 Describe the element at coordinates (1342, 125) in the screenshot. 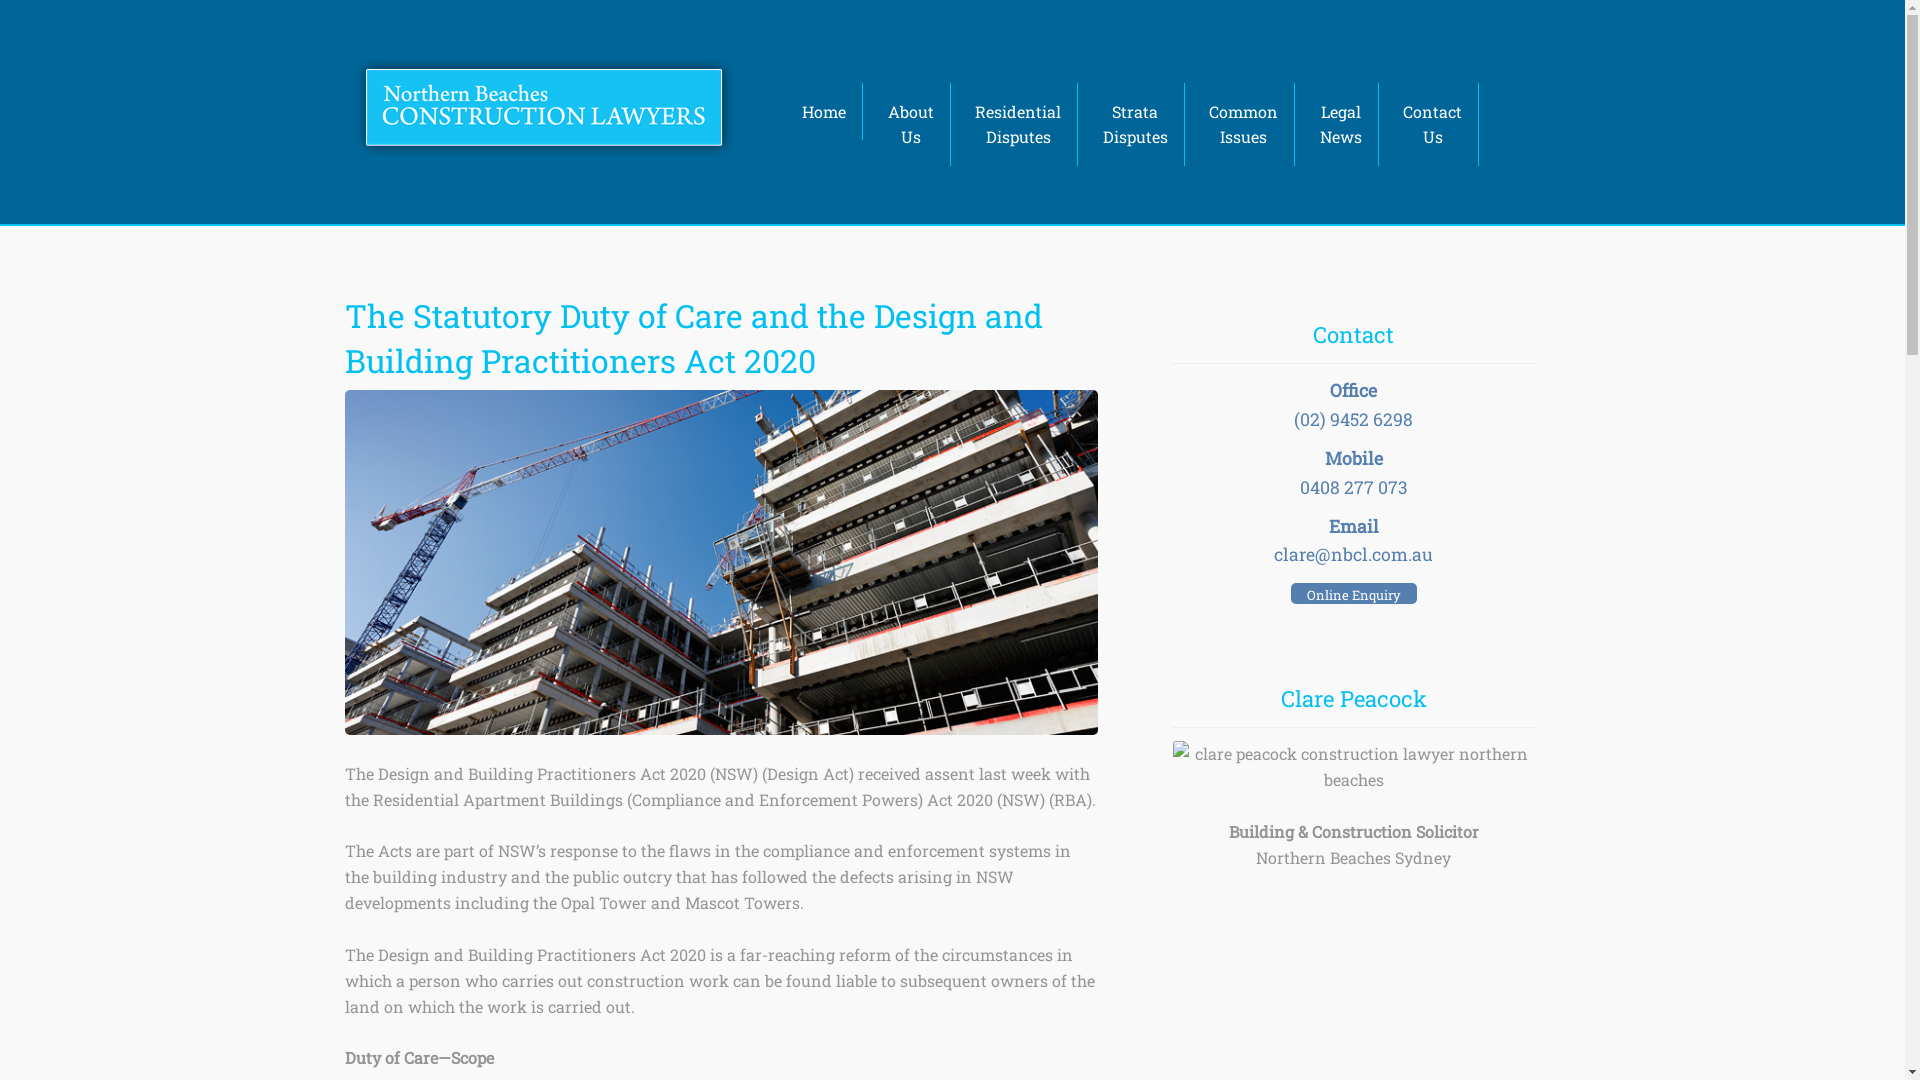

I see `Legal
News` at that location.